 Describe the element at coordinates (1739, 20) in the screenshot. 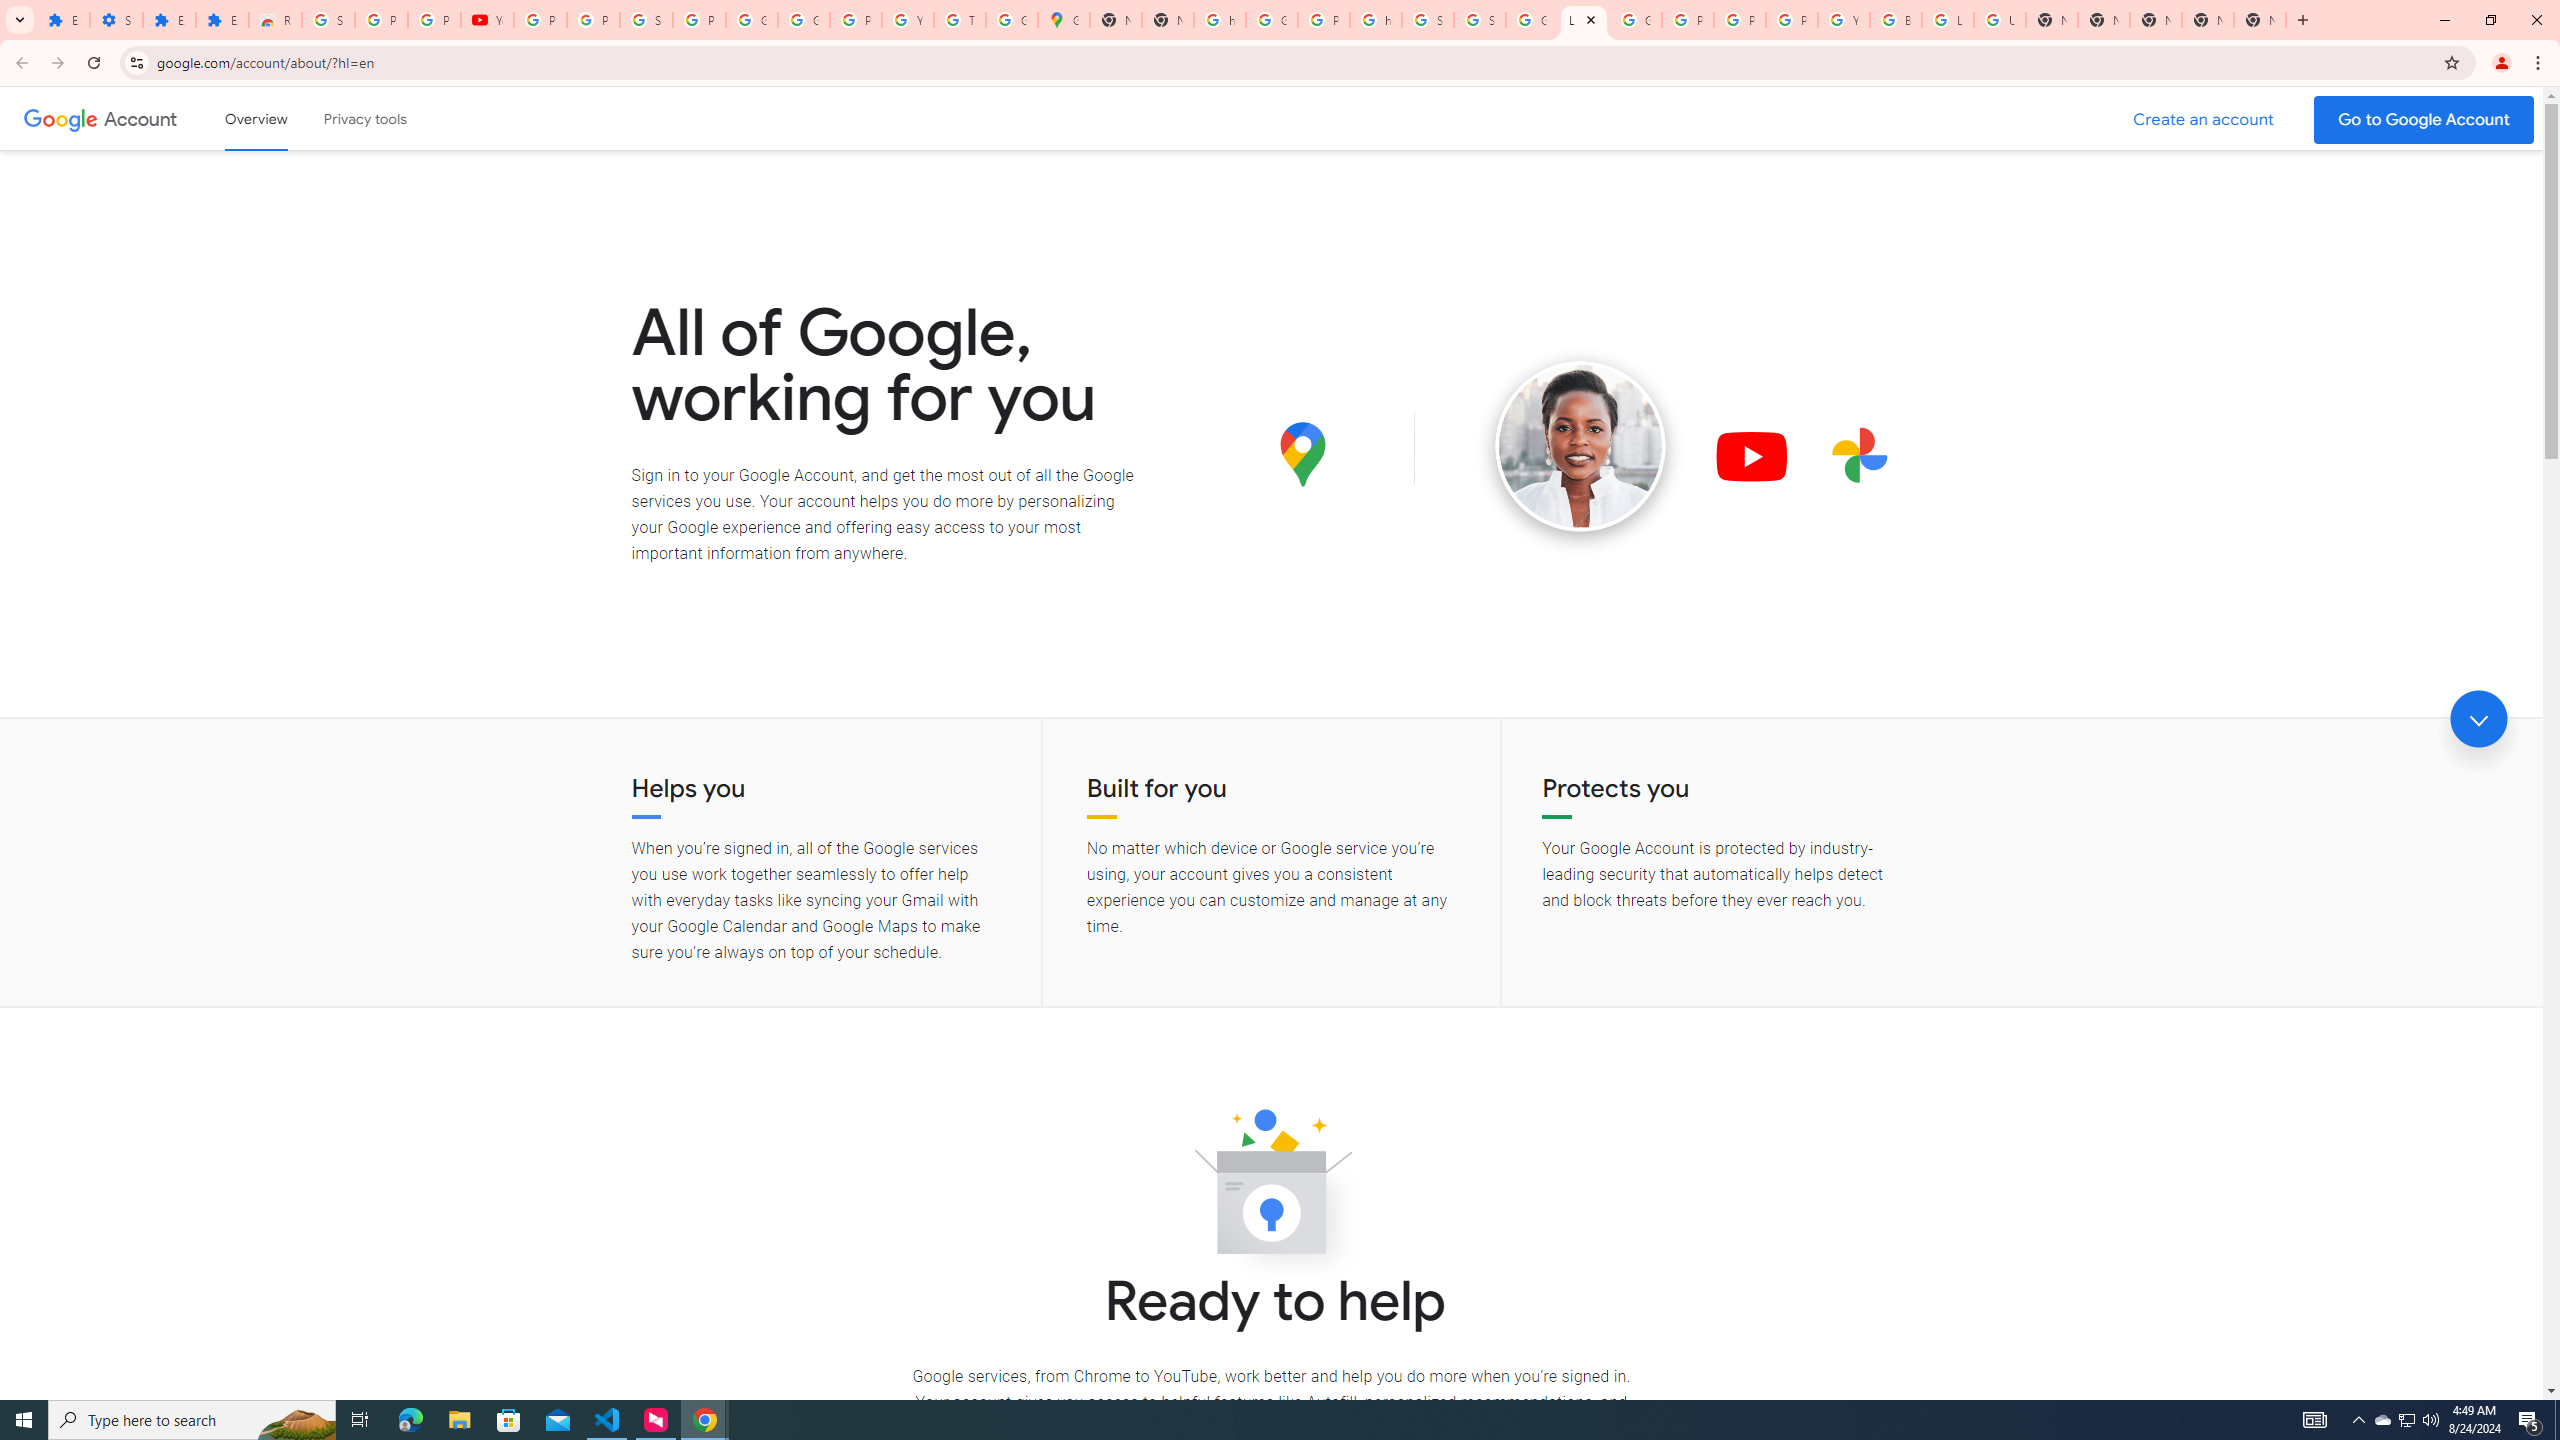

I see `Privacy Help Center - Policies Help` at that location.